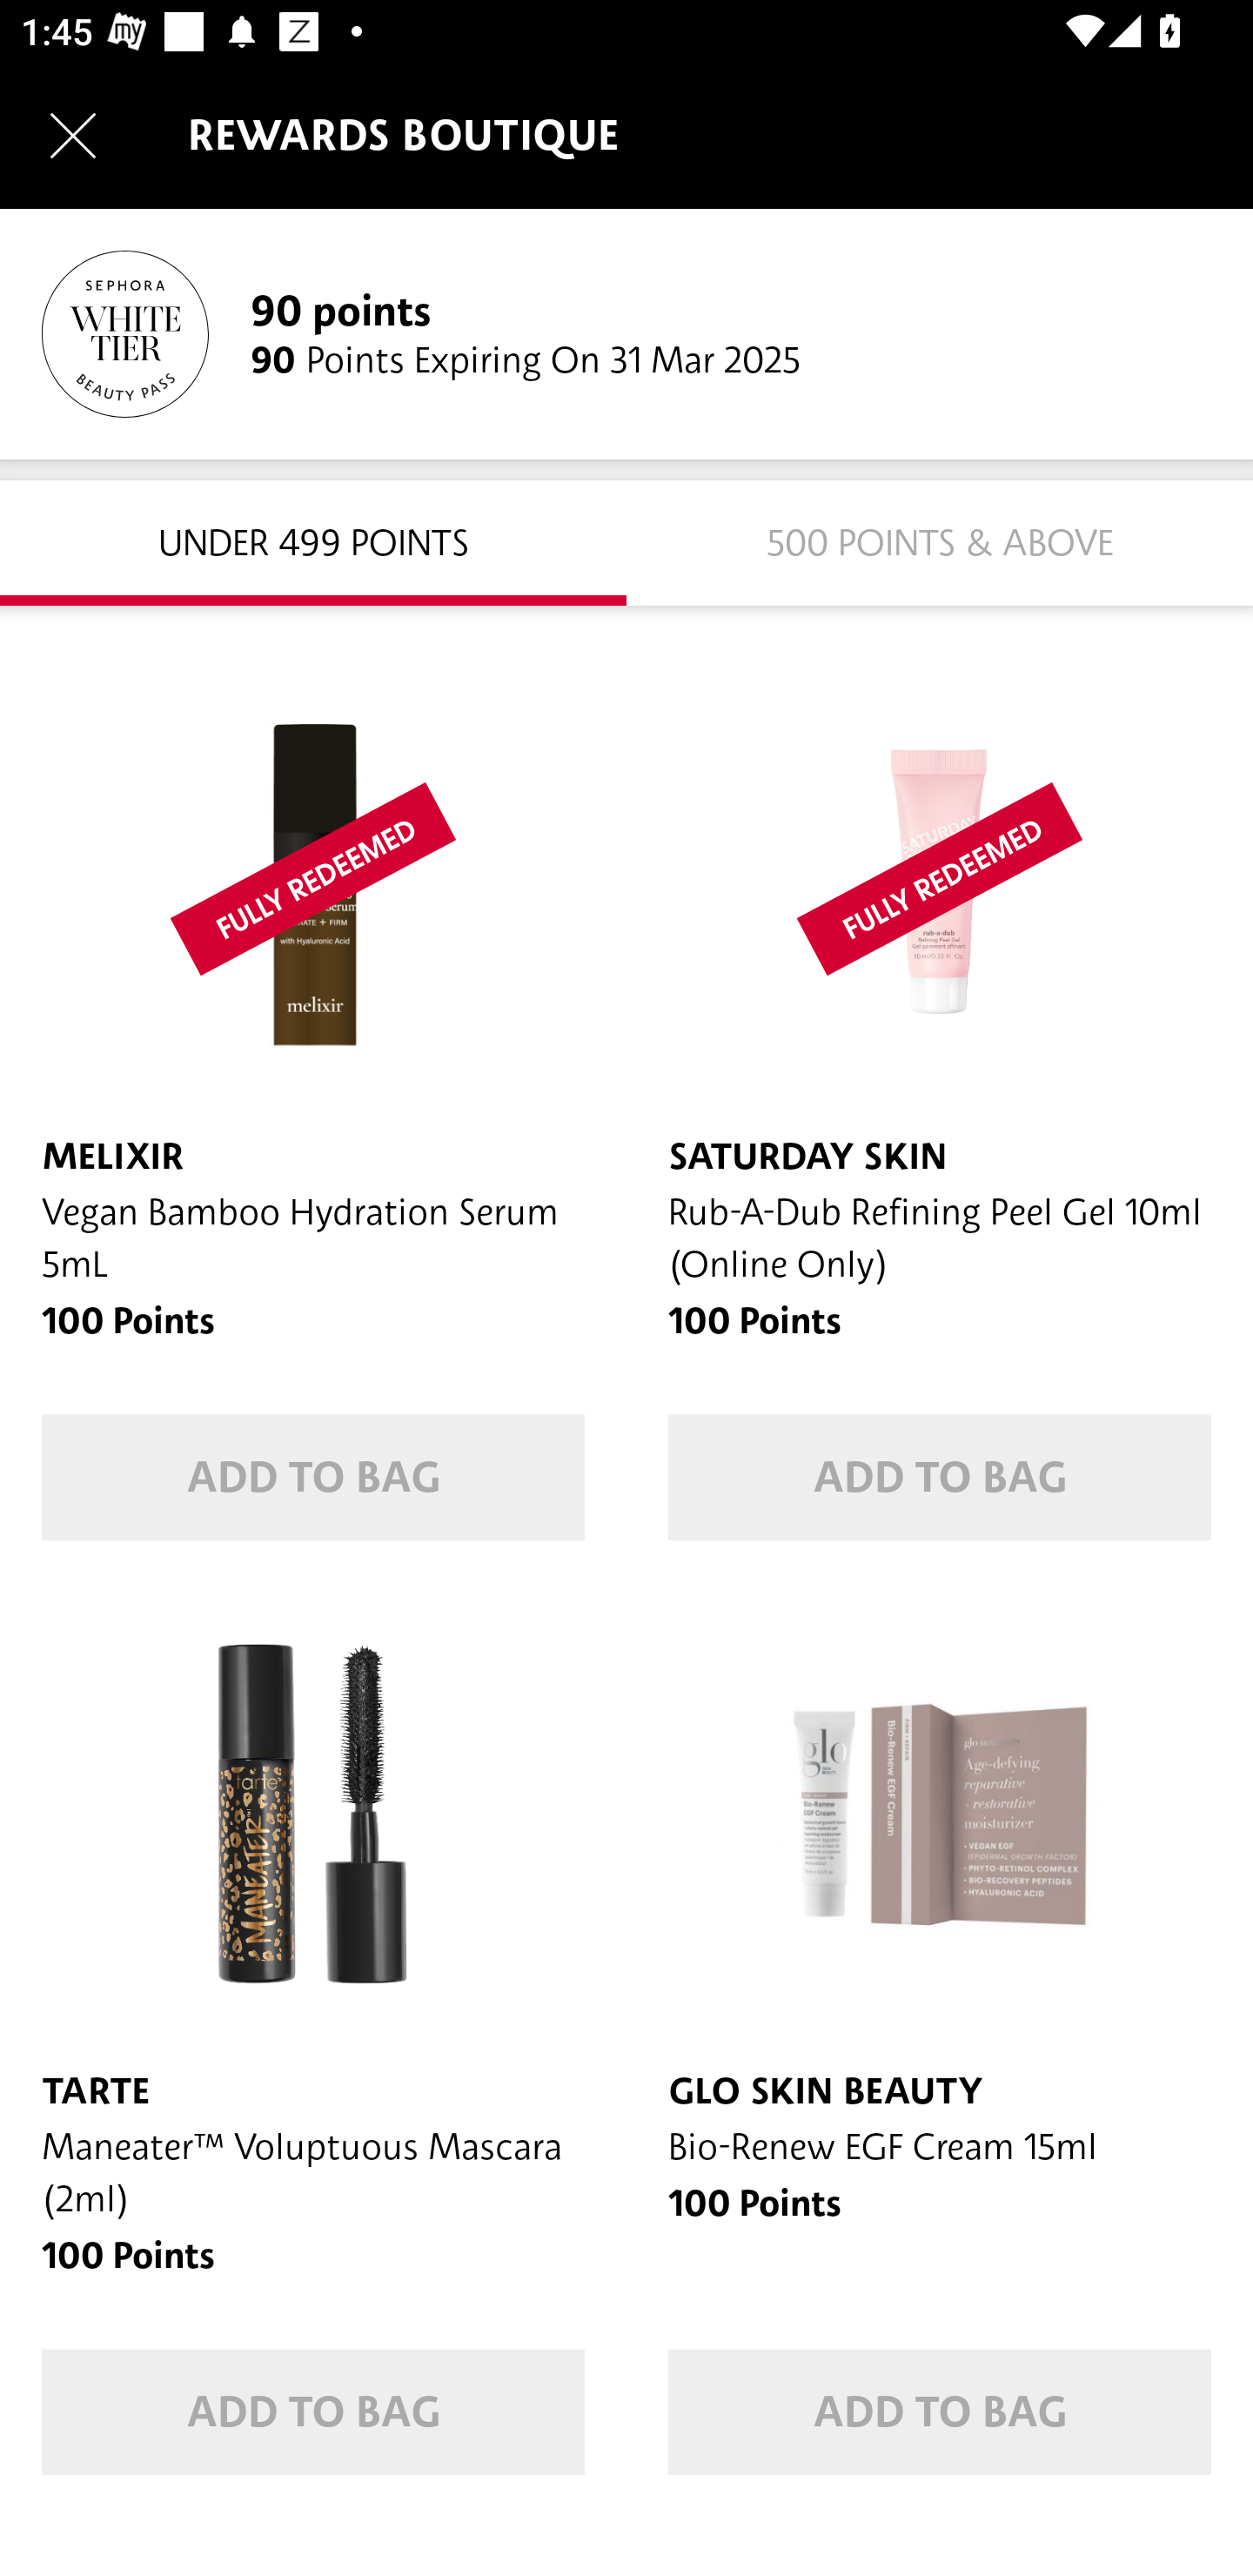 This screenshot has width=1253, height=2576. What do you see at coordinates (940, 541) in the screenshot?
I see `500 Points & Above 500 POINTS & ABOVE` at bounding box center [940, 541].